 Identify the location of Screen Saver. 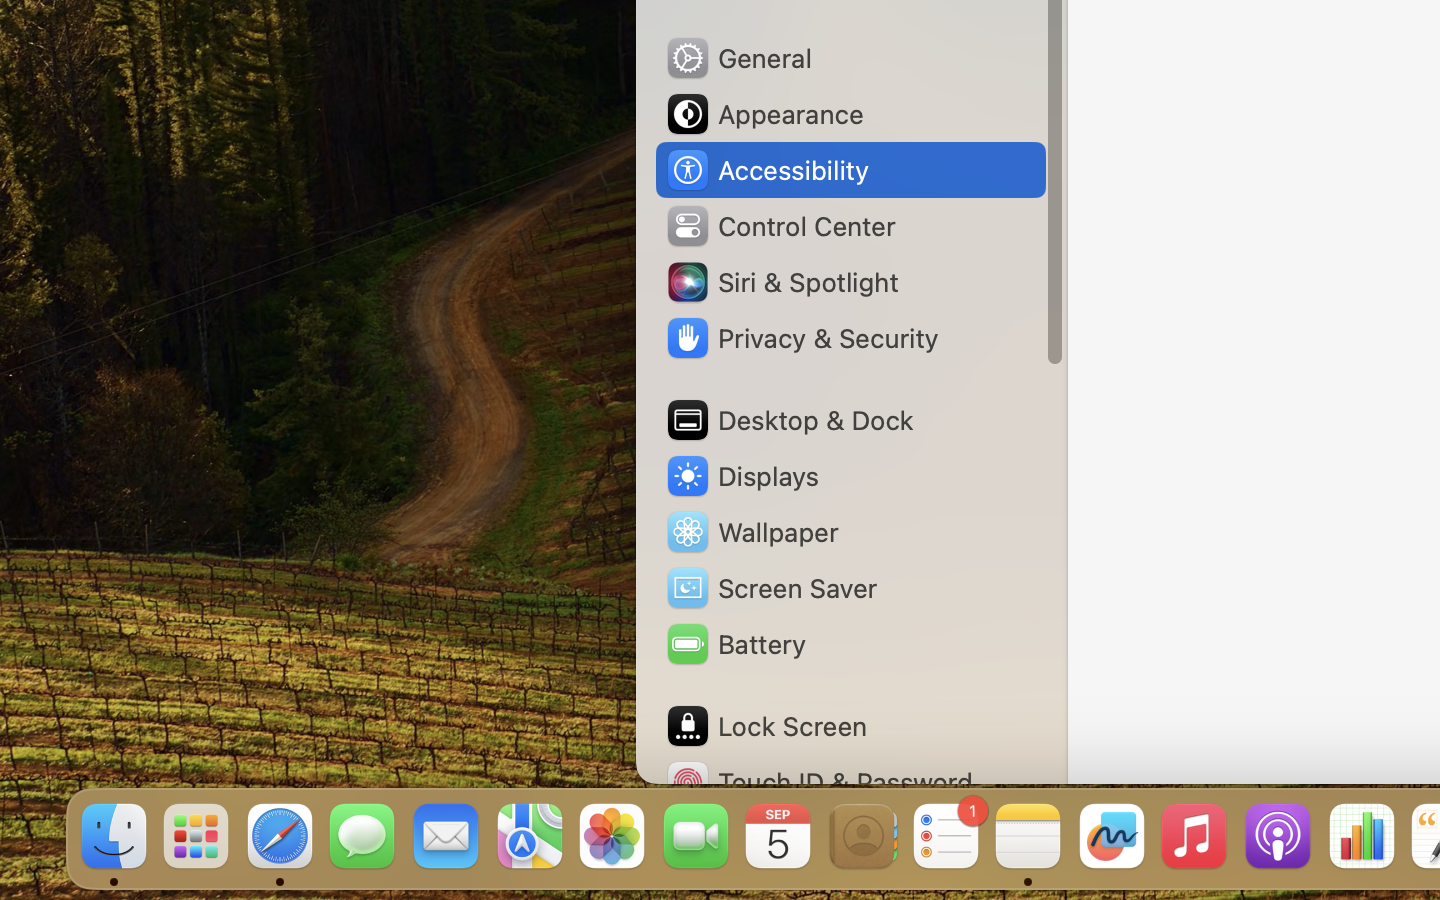
(771, 588).